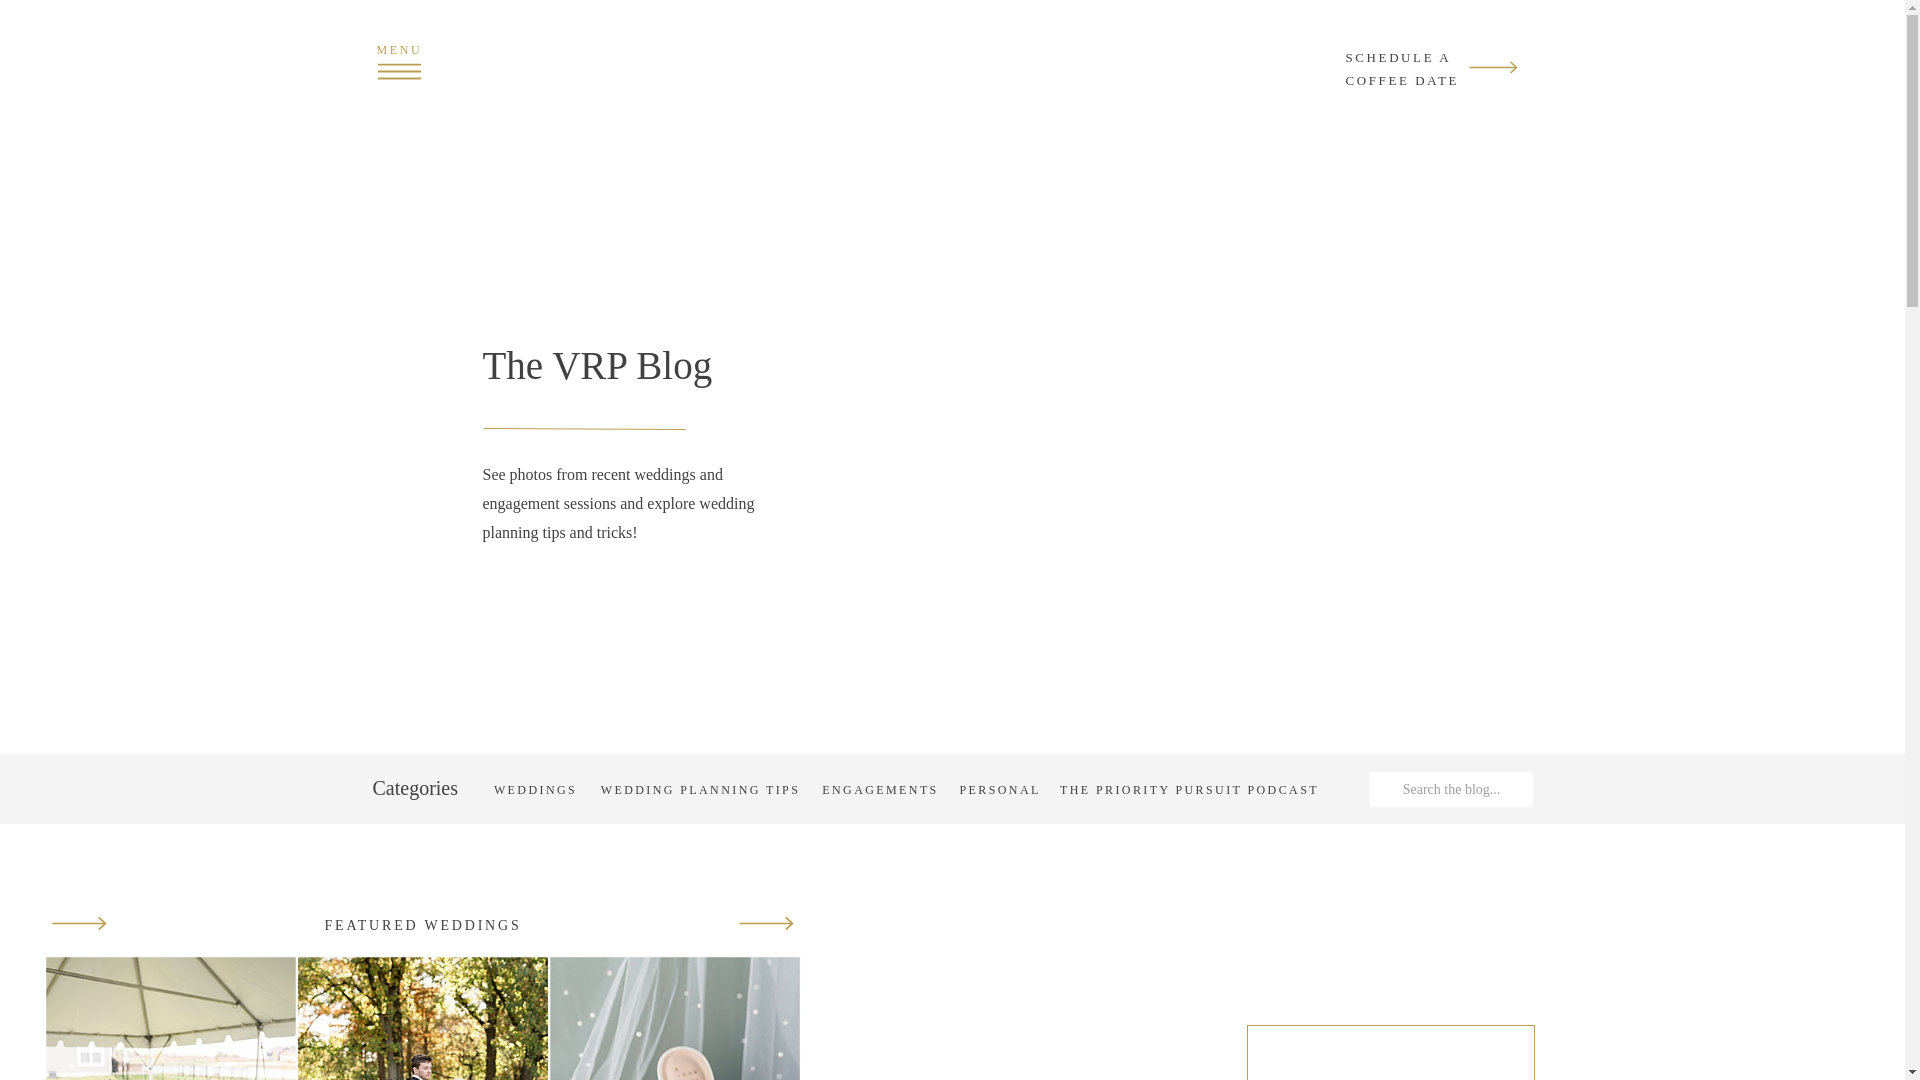  I want to click on ENGAGEMENTS, so click(880, 789).